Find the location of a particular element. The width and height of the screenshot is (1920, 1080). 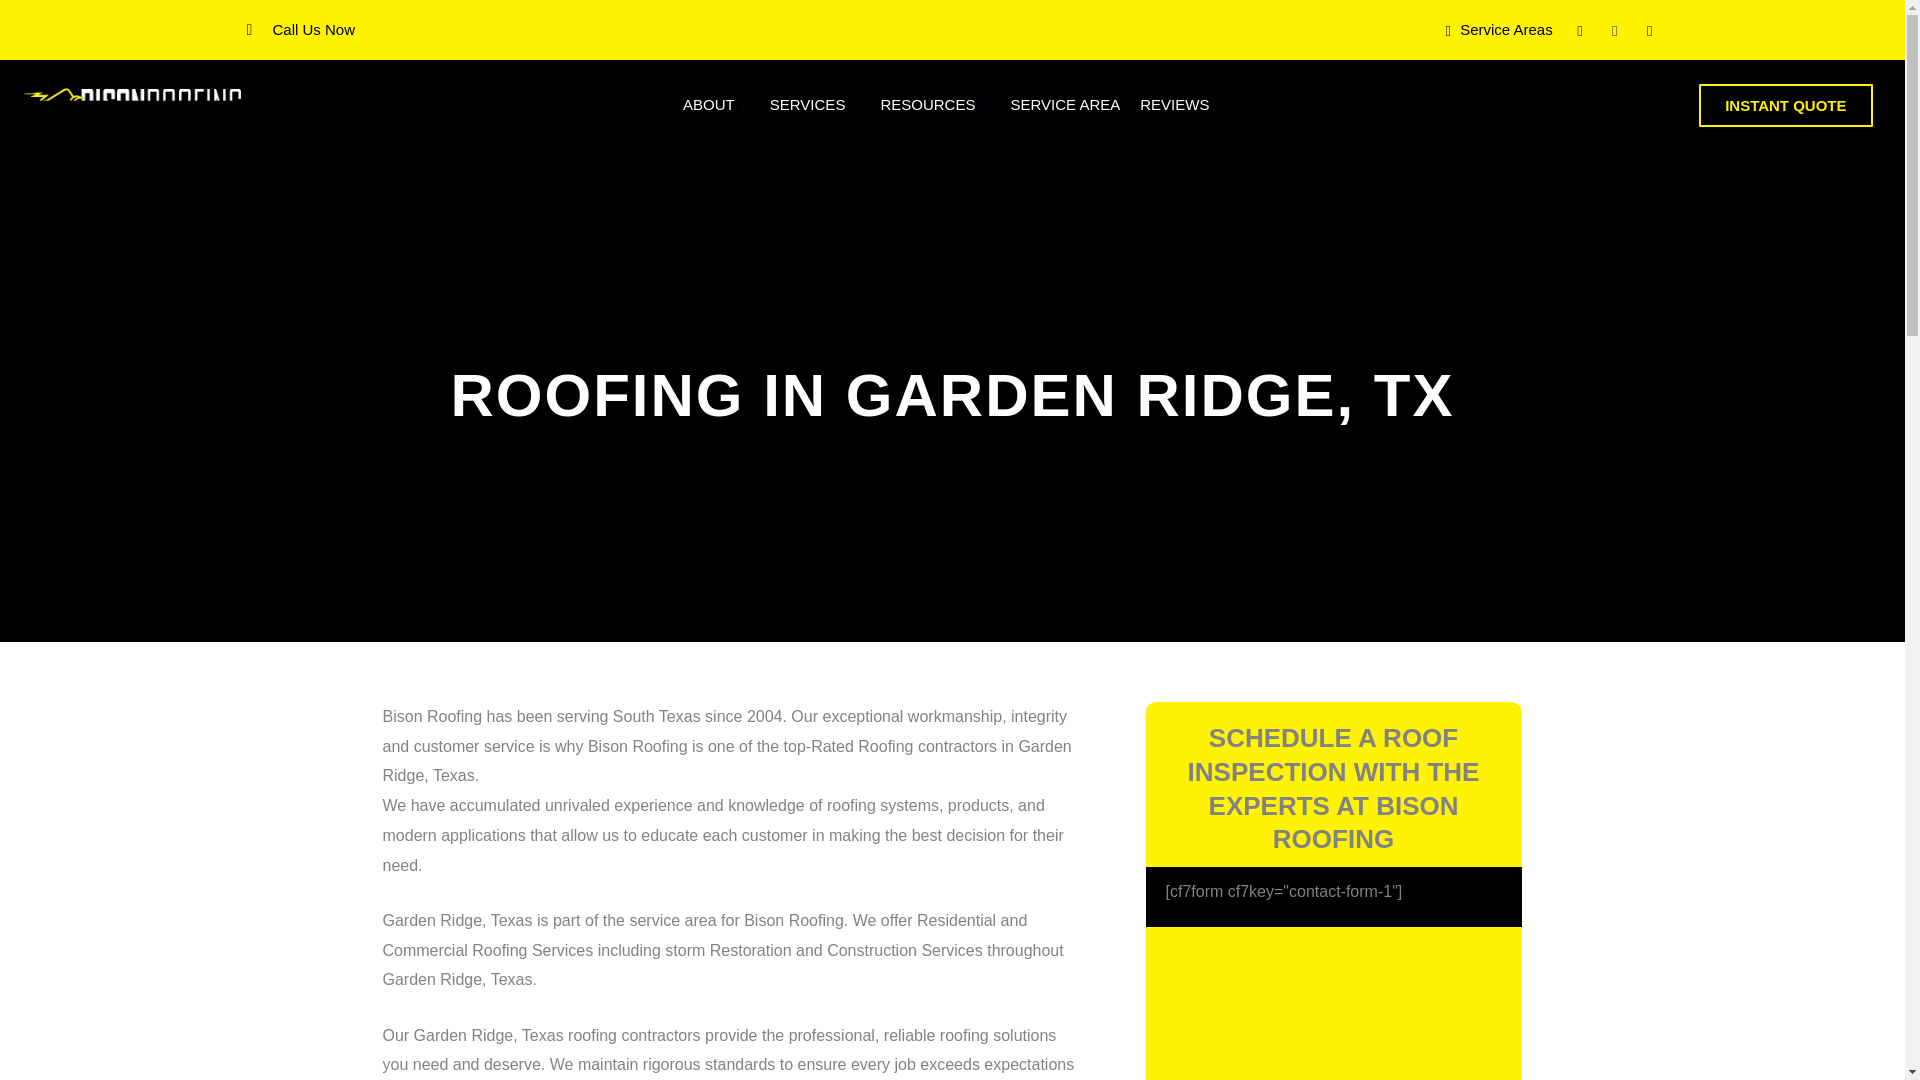

Call Us Now is located at coordinates (314, 28).